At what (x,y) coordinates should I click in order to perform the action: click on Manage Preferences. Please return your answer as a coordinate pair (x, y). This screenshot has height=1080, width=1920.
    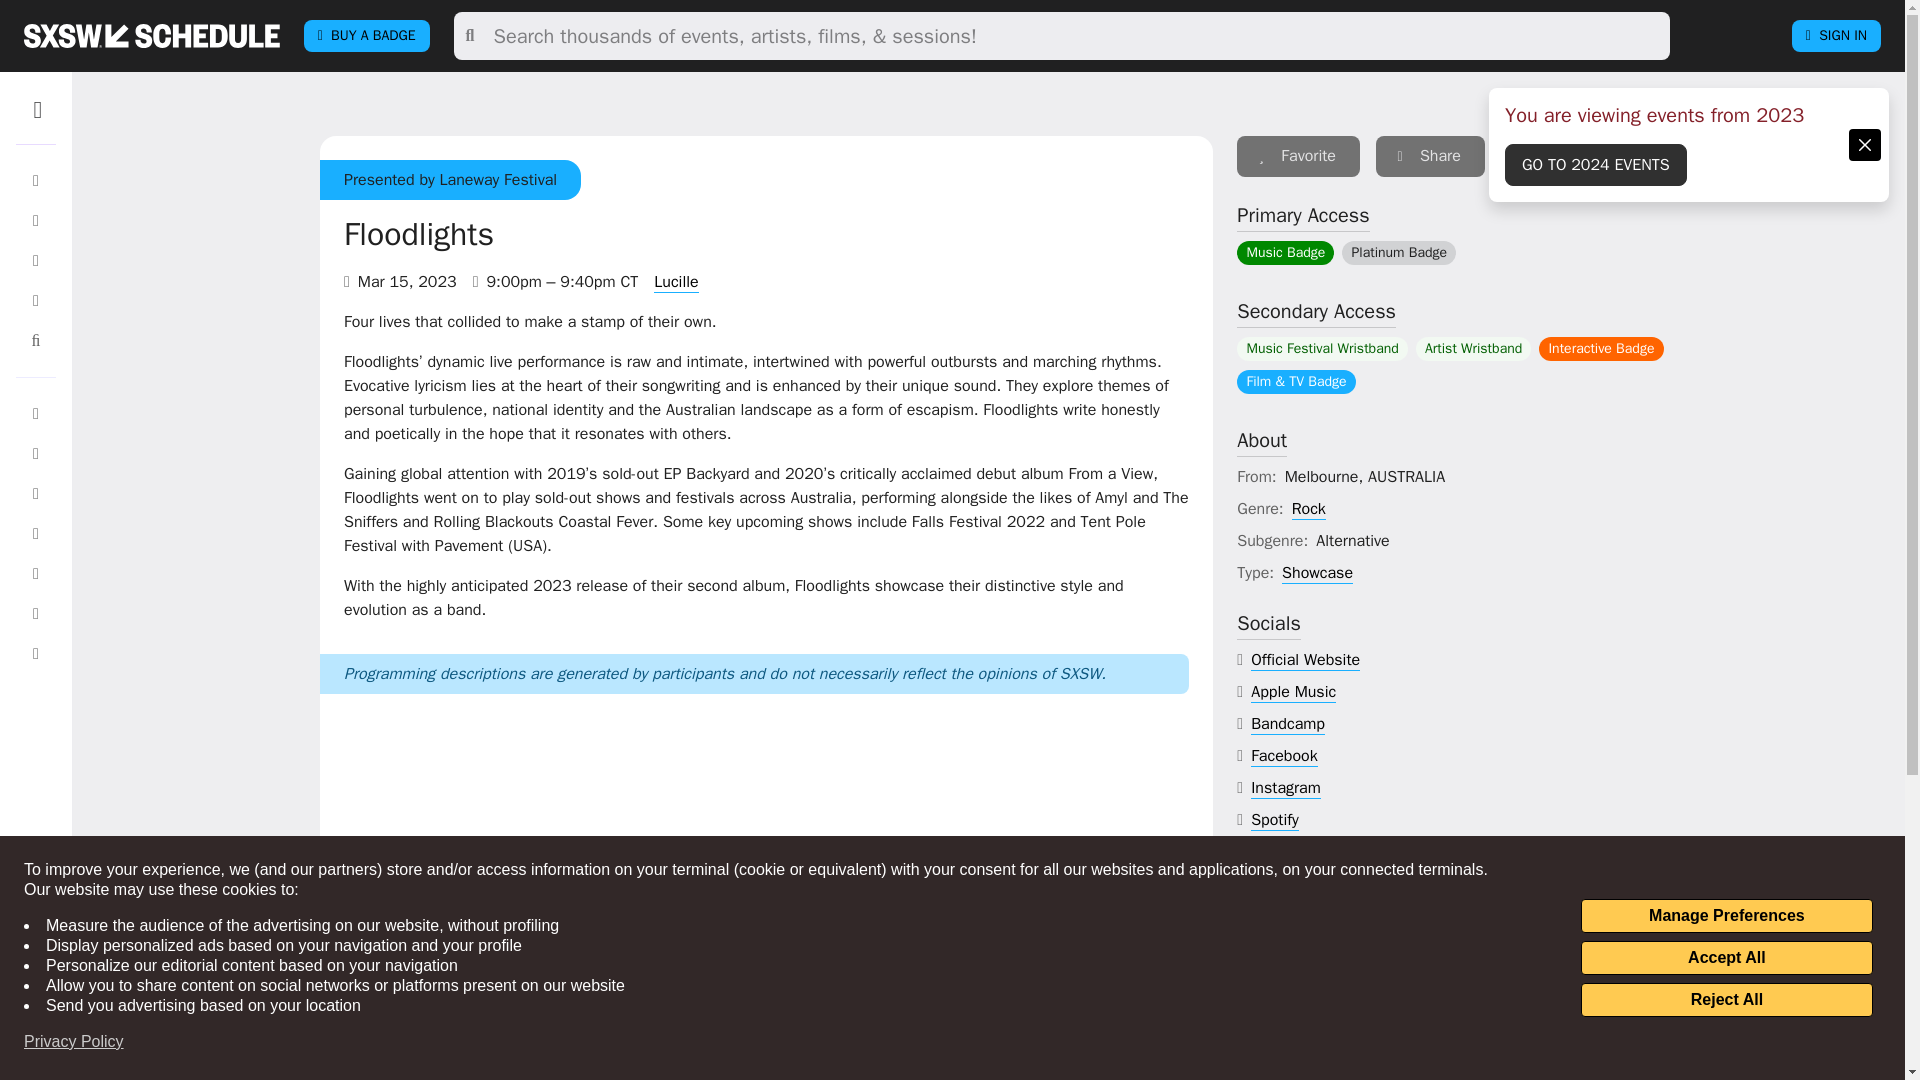
    Looking at the image, I should click on (1726, 916).